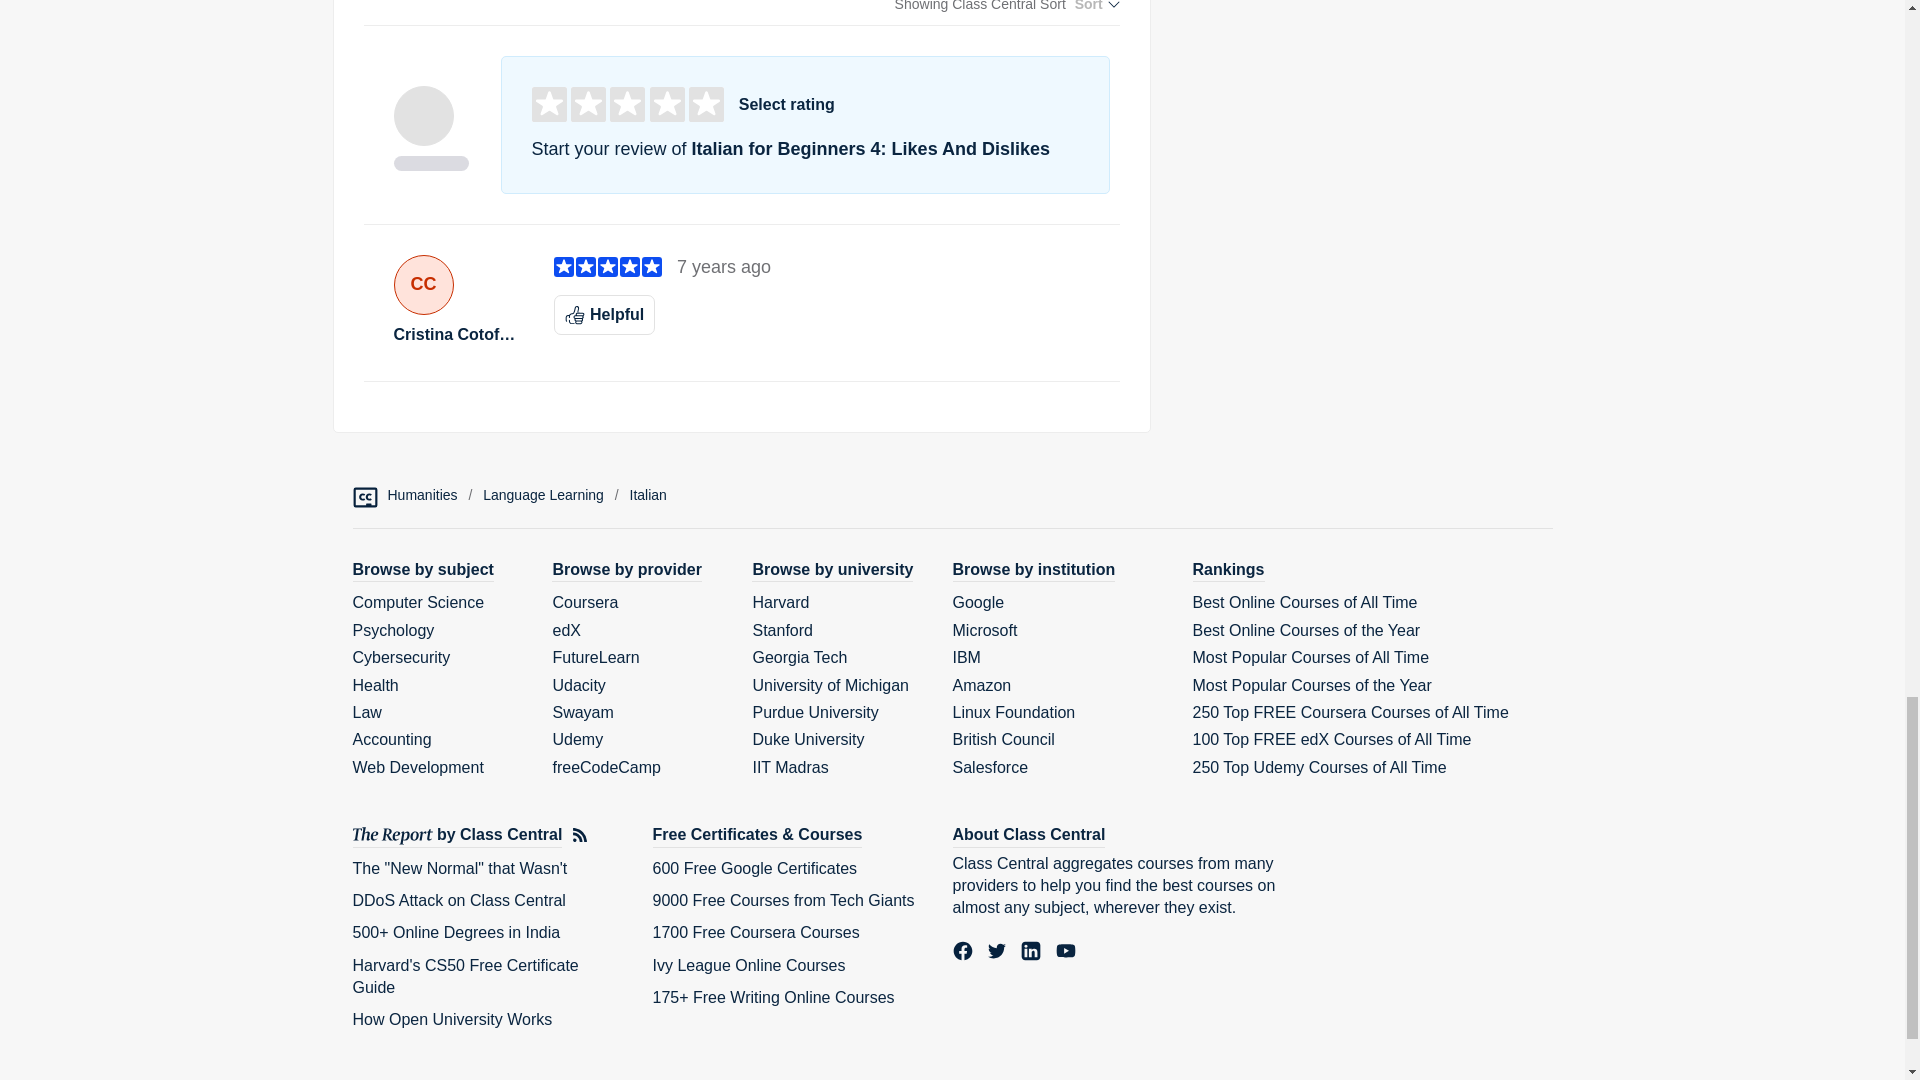  Describe the element at coordinates (782, 900) in the screenshot. I see `9000 Free Courses from Tech Giants` at that location.